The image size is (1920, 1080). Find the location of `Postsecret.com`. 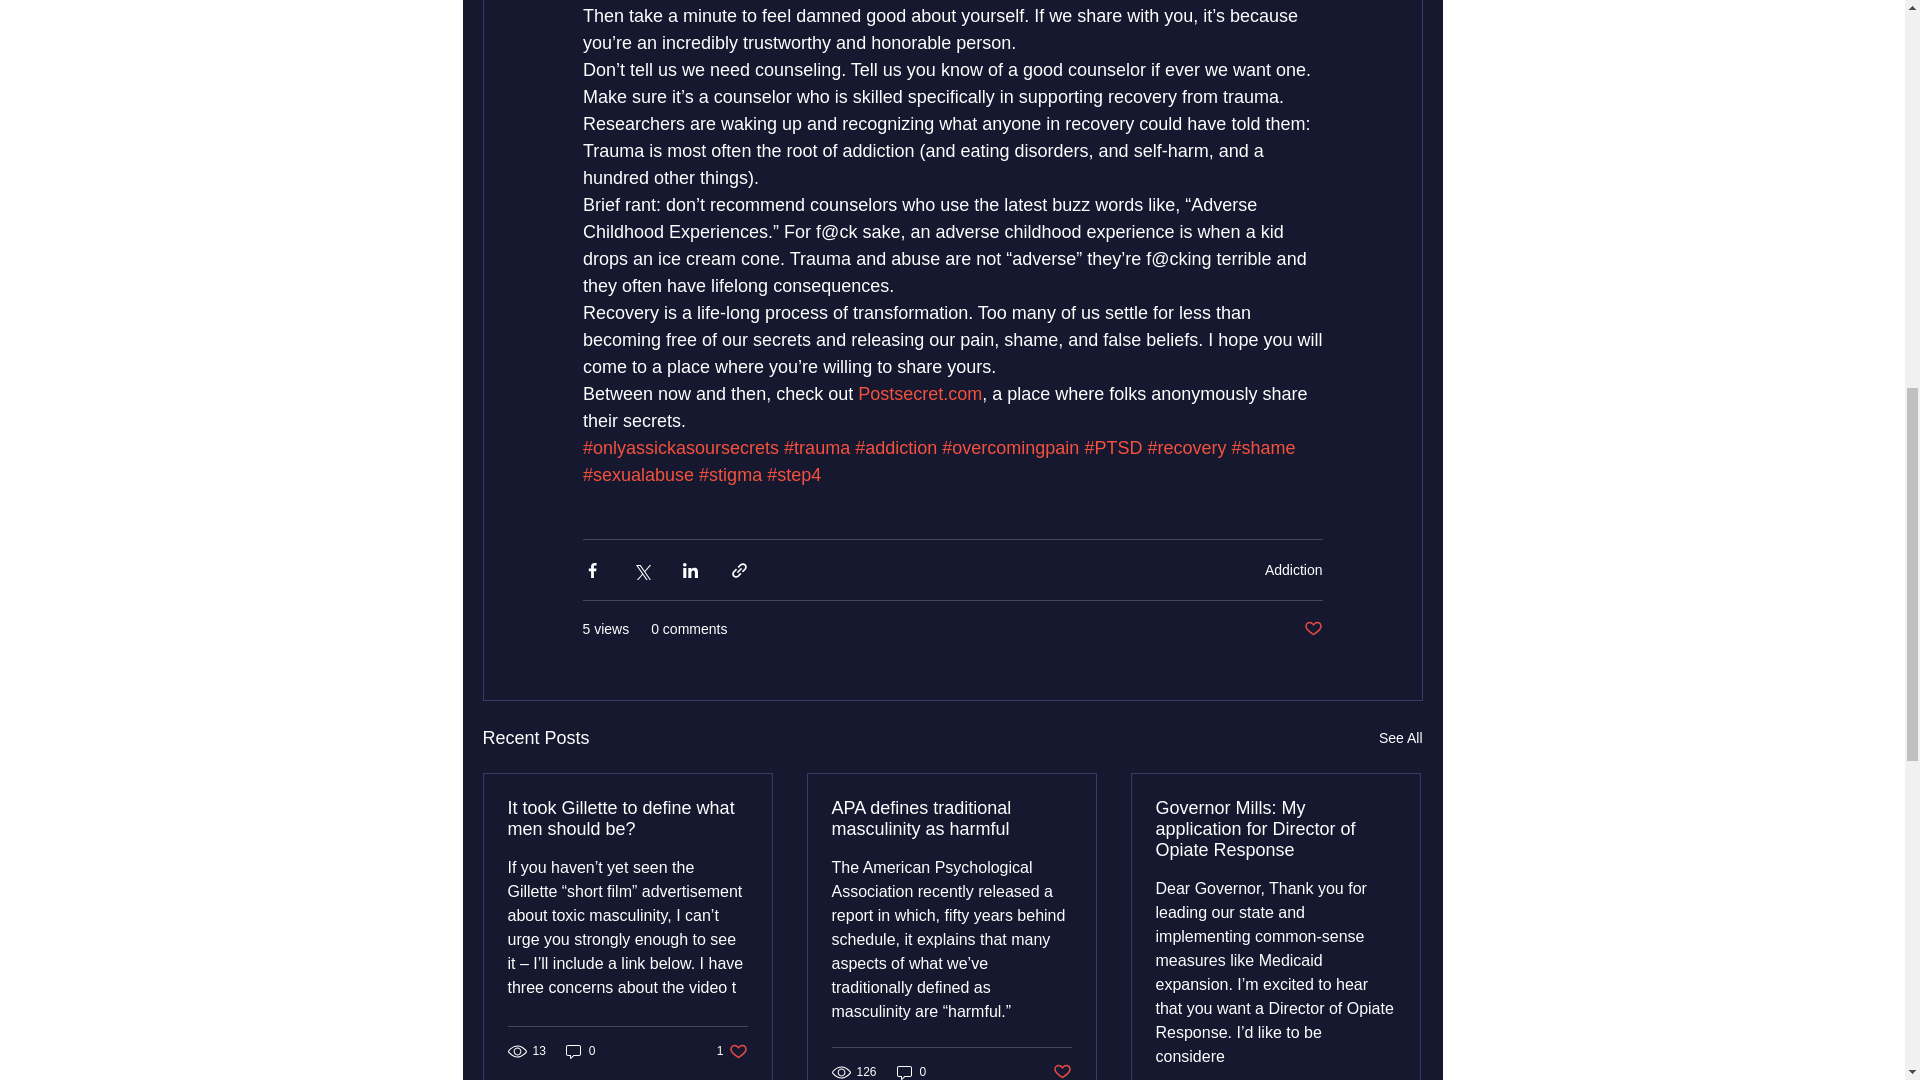

Postsecret.com is located at coordinates (920, 394).